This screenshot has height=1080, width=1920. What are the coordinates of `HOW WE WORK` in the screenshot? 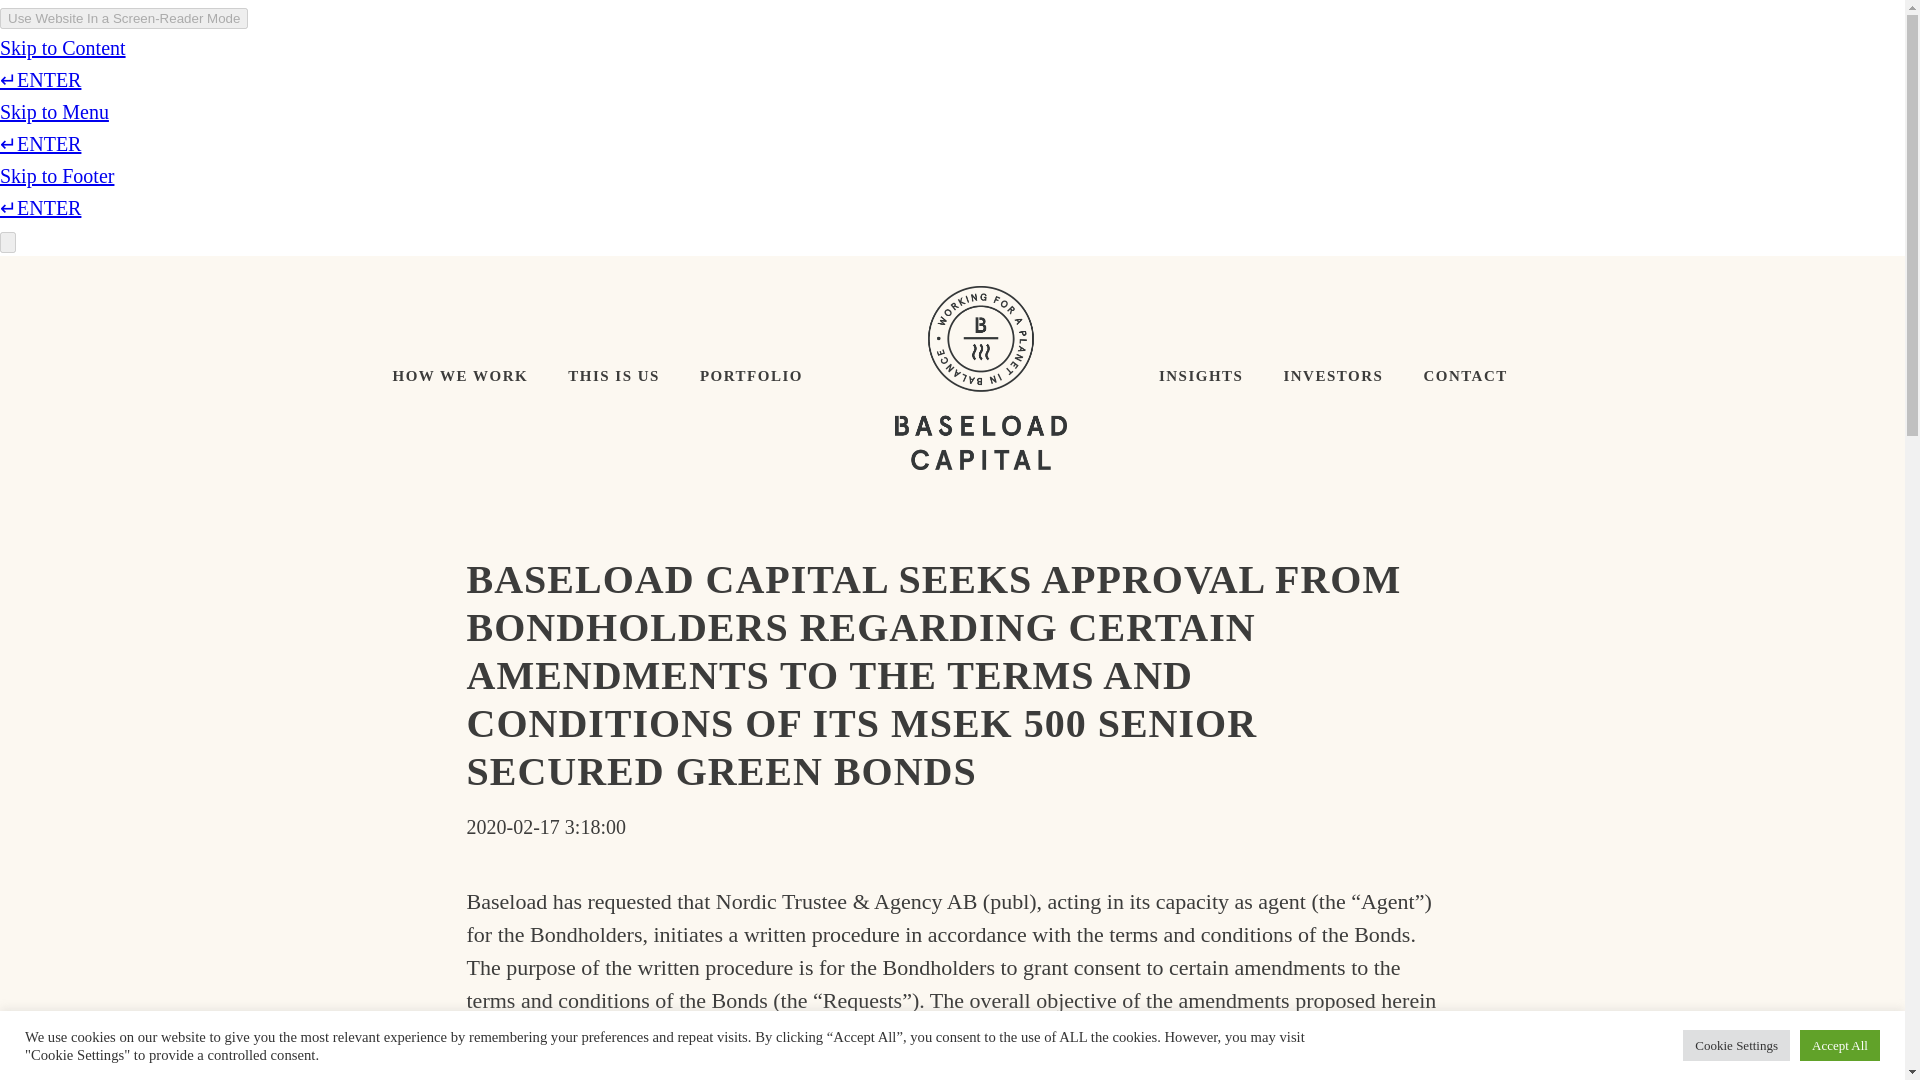 It's located at (460, 376).